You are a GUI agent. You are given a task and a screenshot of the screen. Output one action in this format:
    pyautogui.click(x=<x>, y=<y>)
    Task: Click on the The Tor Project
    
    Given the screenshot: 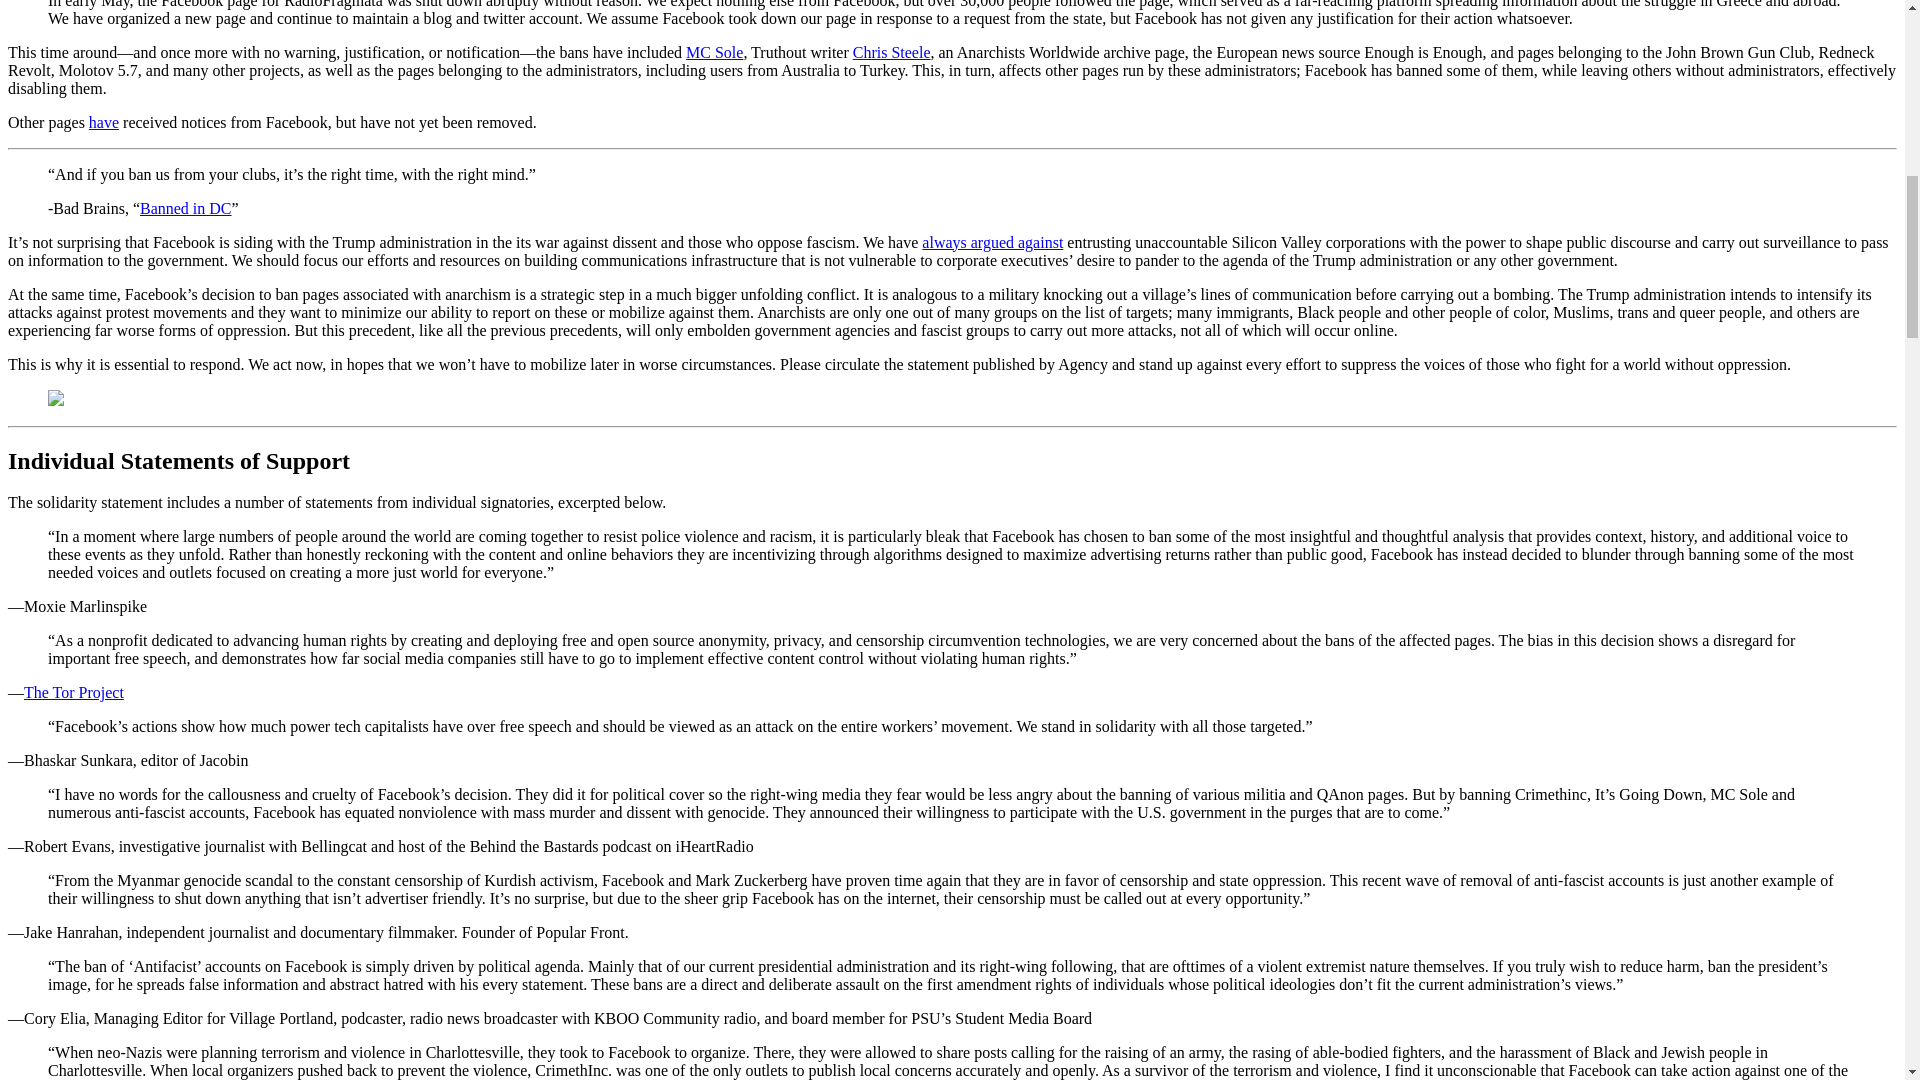 What is the action you would take?
    pyautogui.click(x=74, y=692)
    